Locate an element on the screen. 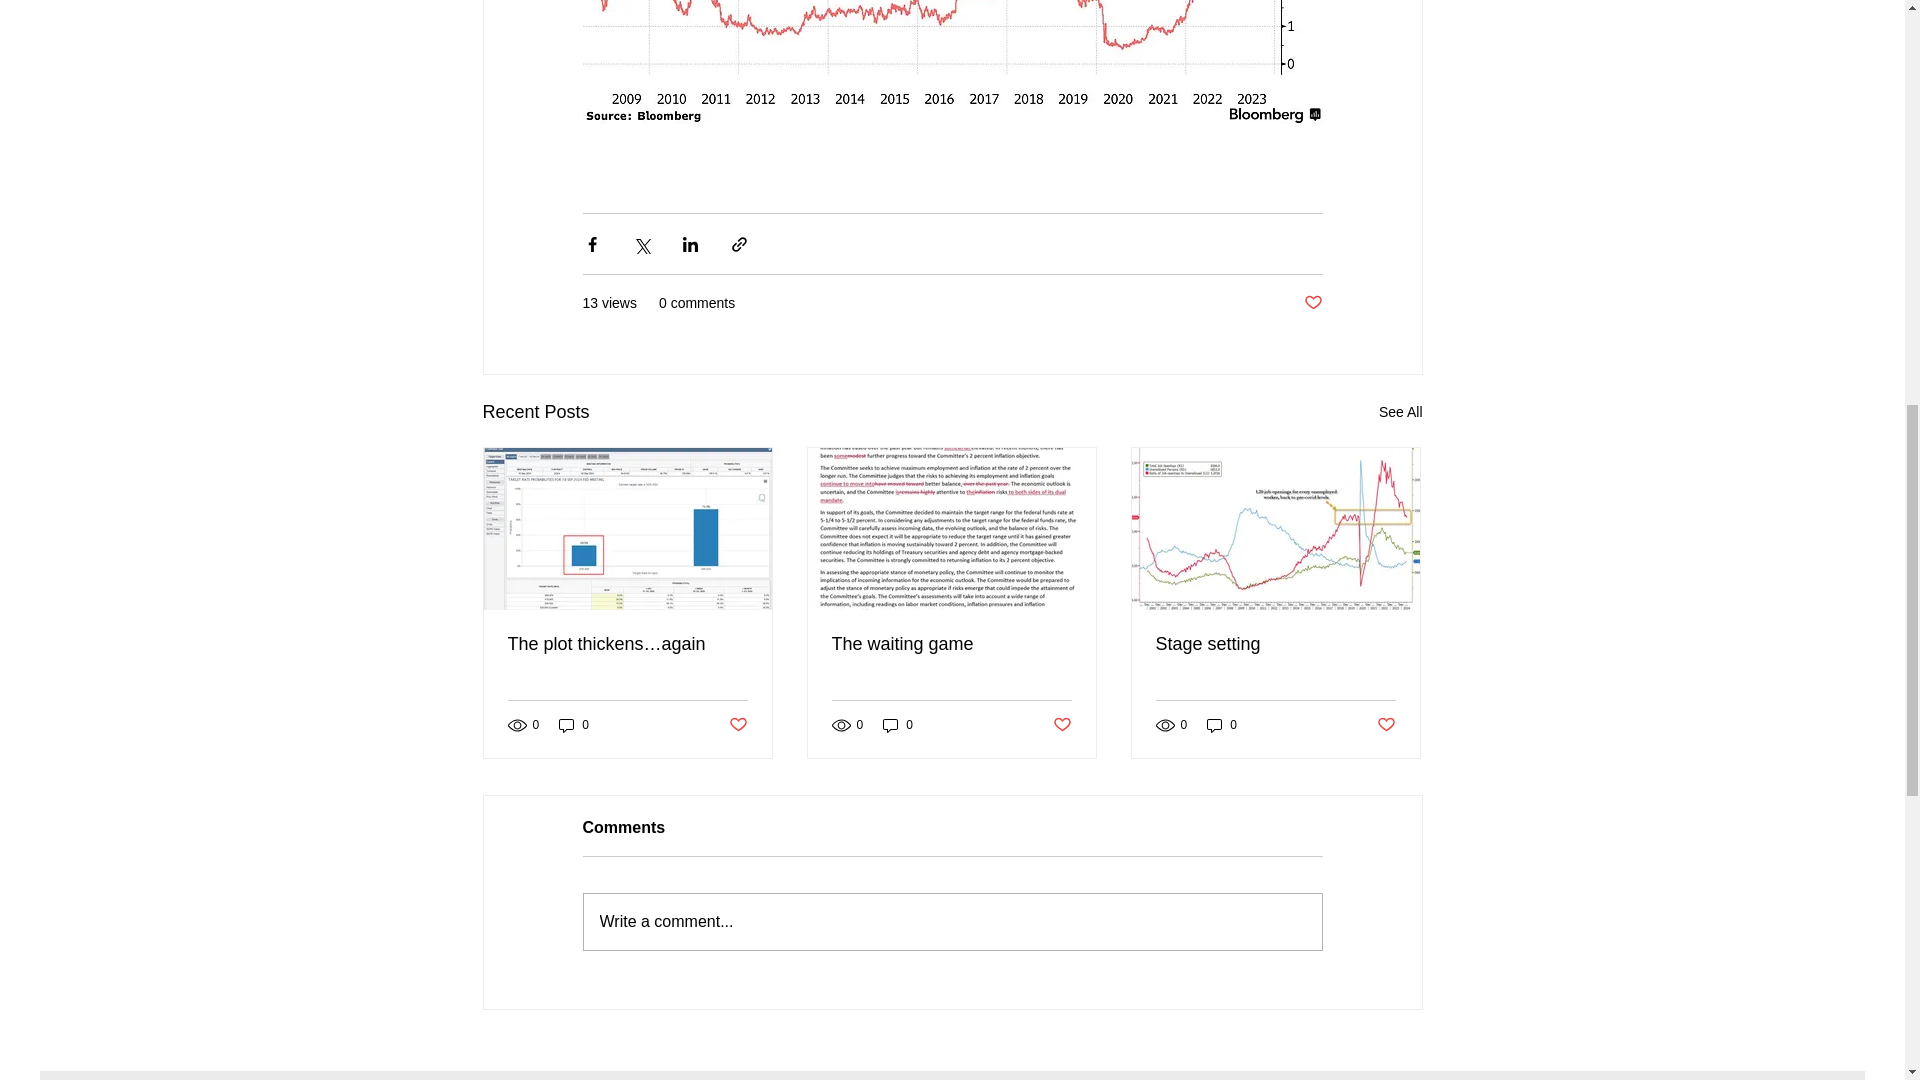  Stage setting is located at coordinates (1275, 644).